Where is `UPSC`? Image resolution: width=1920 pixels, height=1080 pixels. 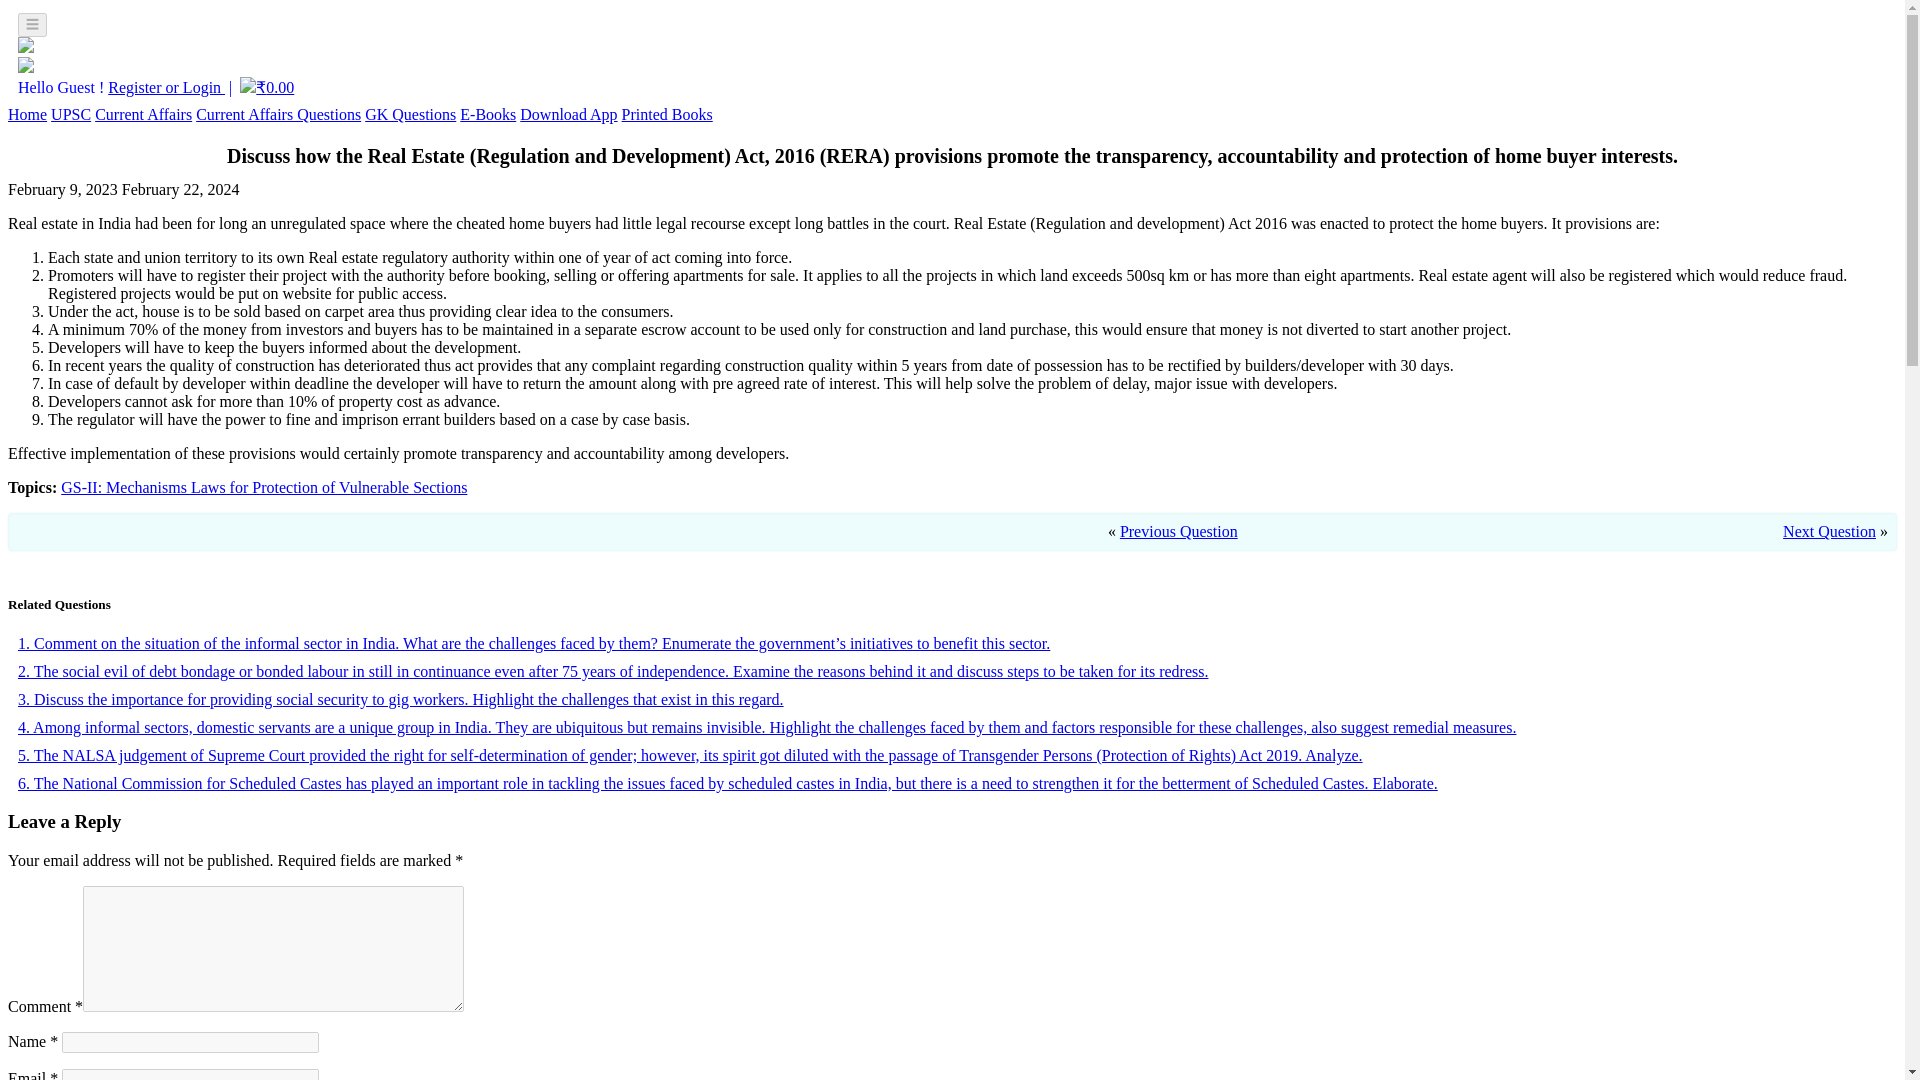 UPSC is located at coordinates (70, 114).